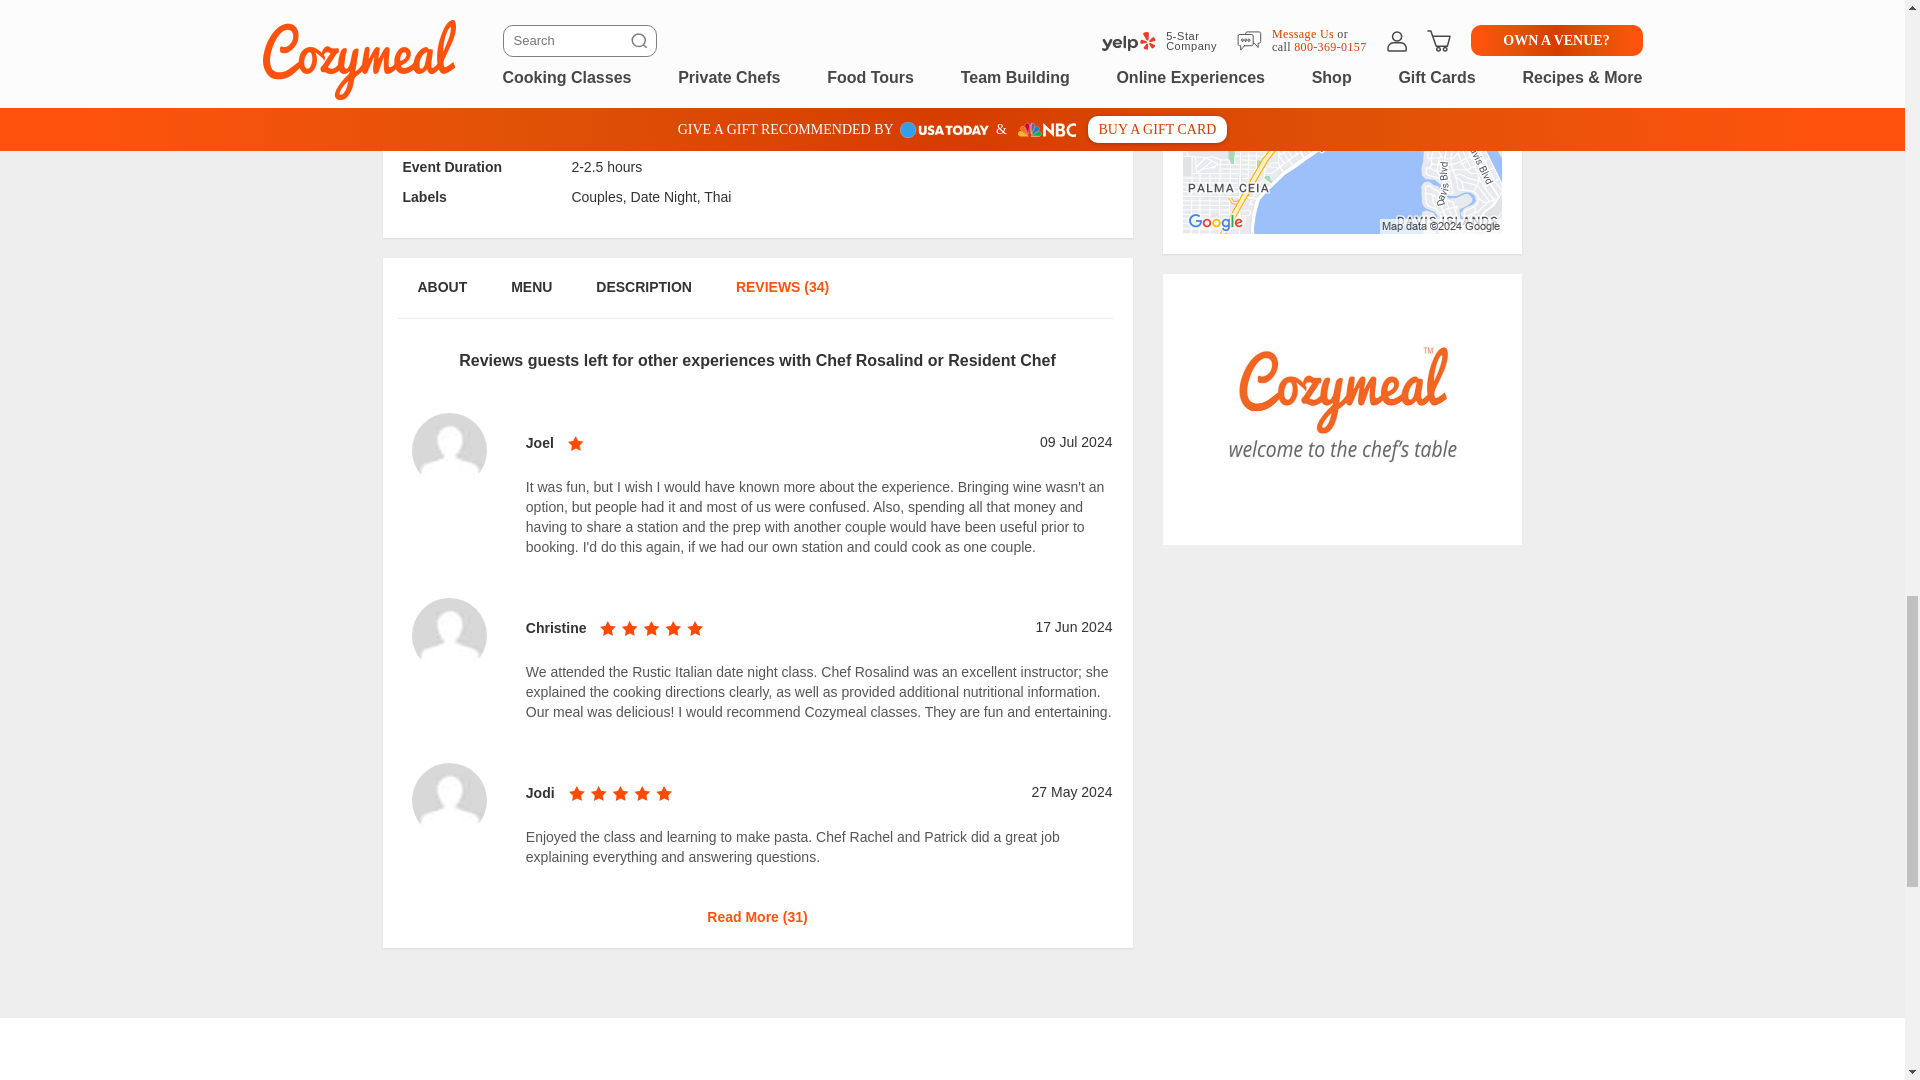 The width and height of the screenshot is (1920, 1080). What do you see at coordinates (644, 297) in the screenshot?
I see `DESCRIPTION` at bounding box center [644, 297].